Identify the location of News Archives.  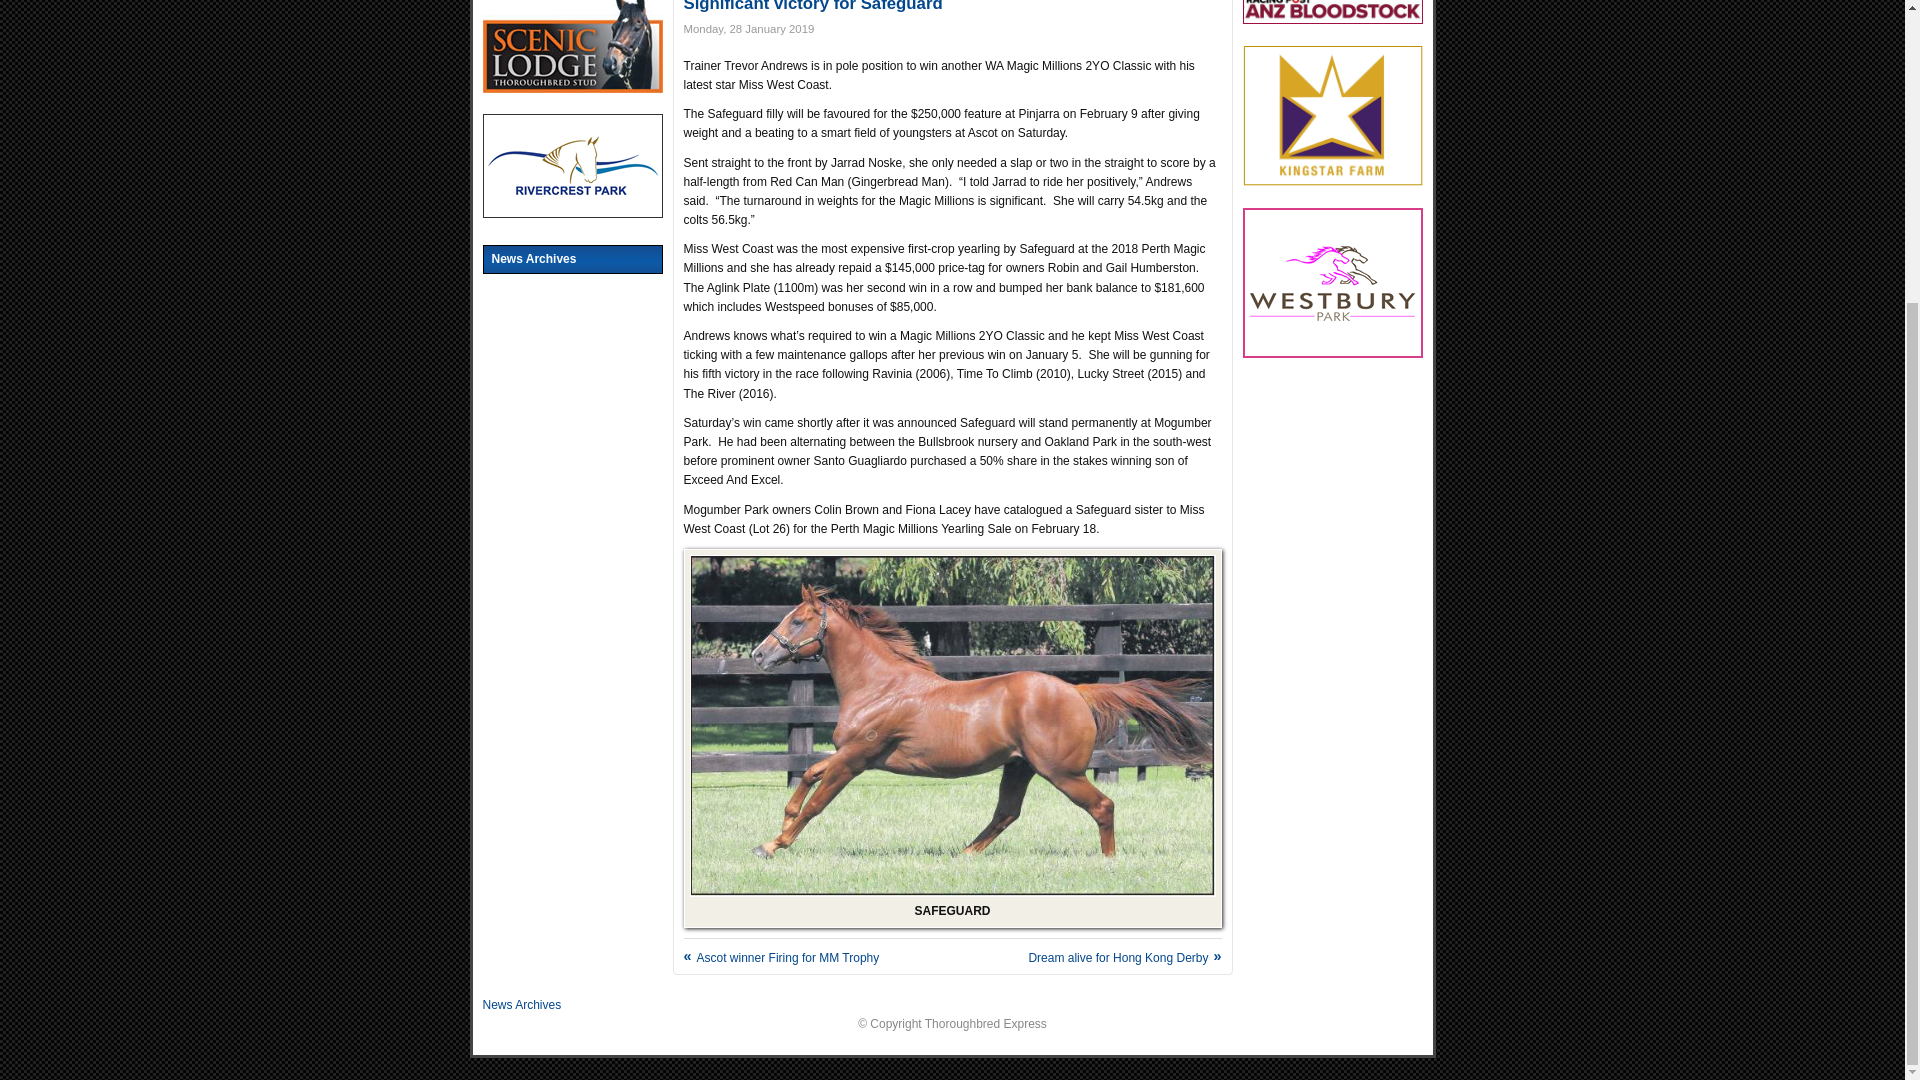
(520, 1004).